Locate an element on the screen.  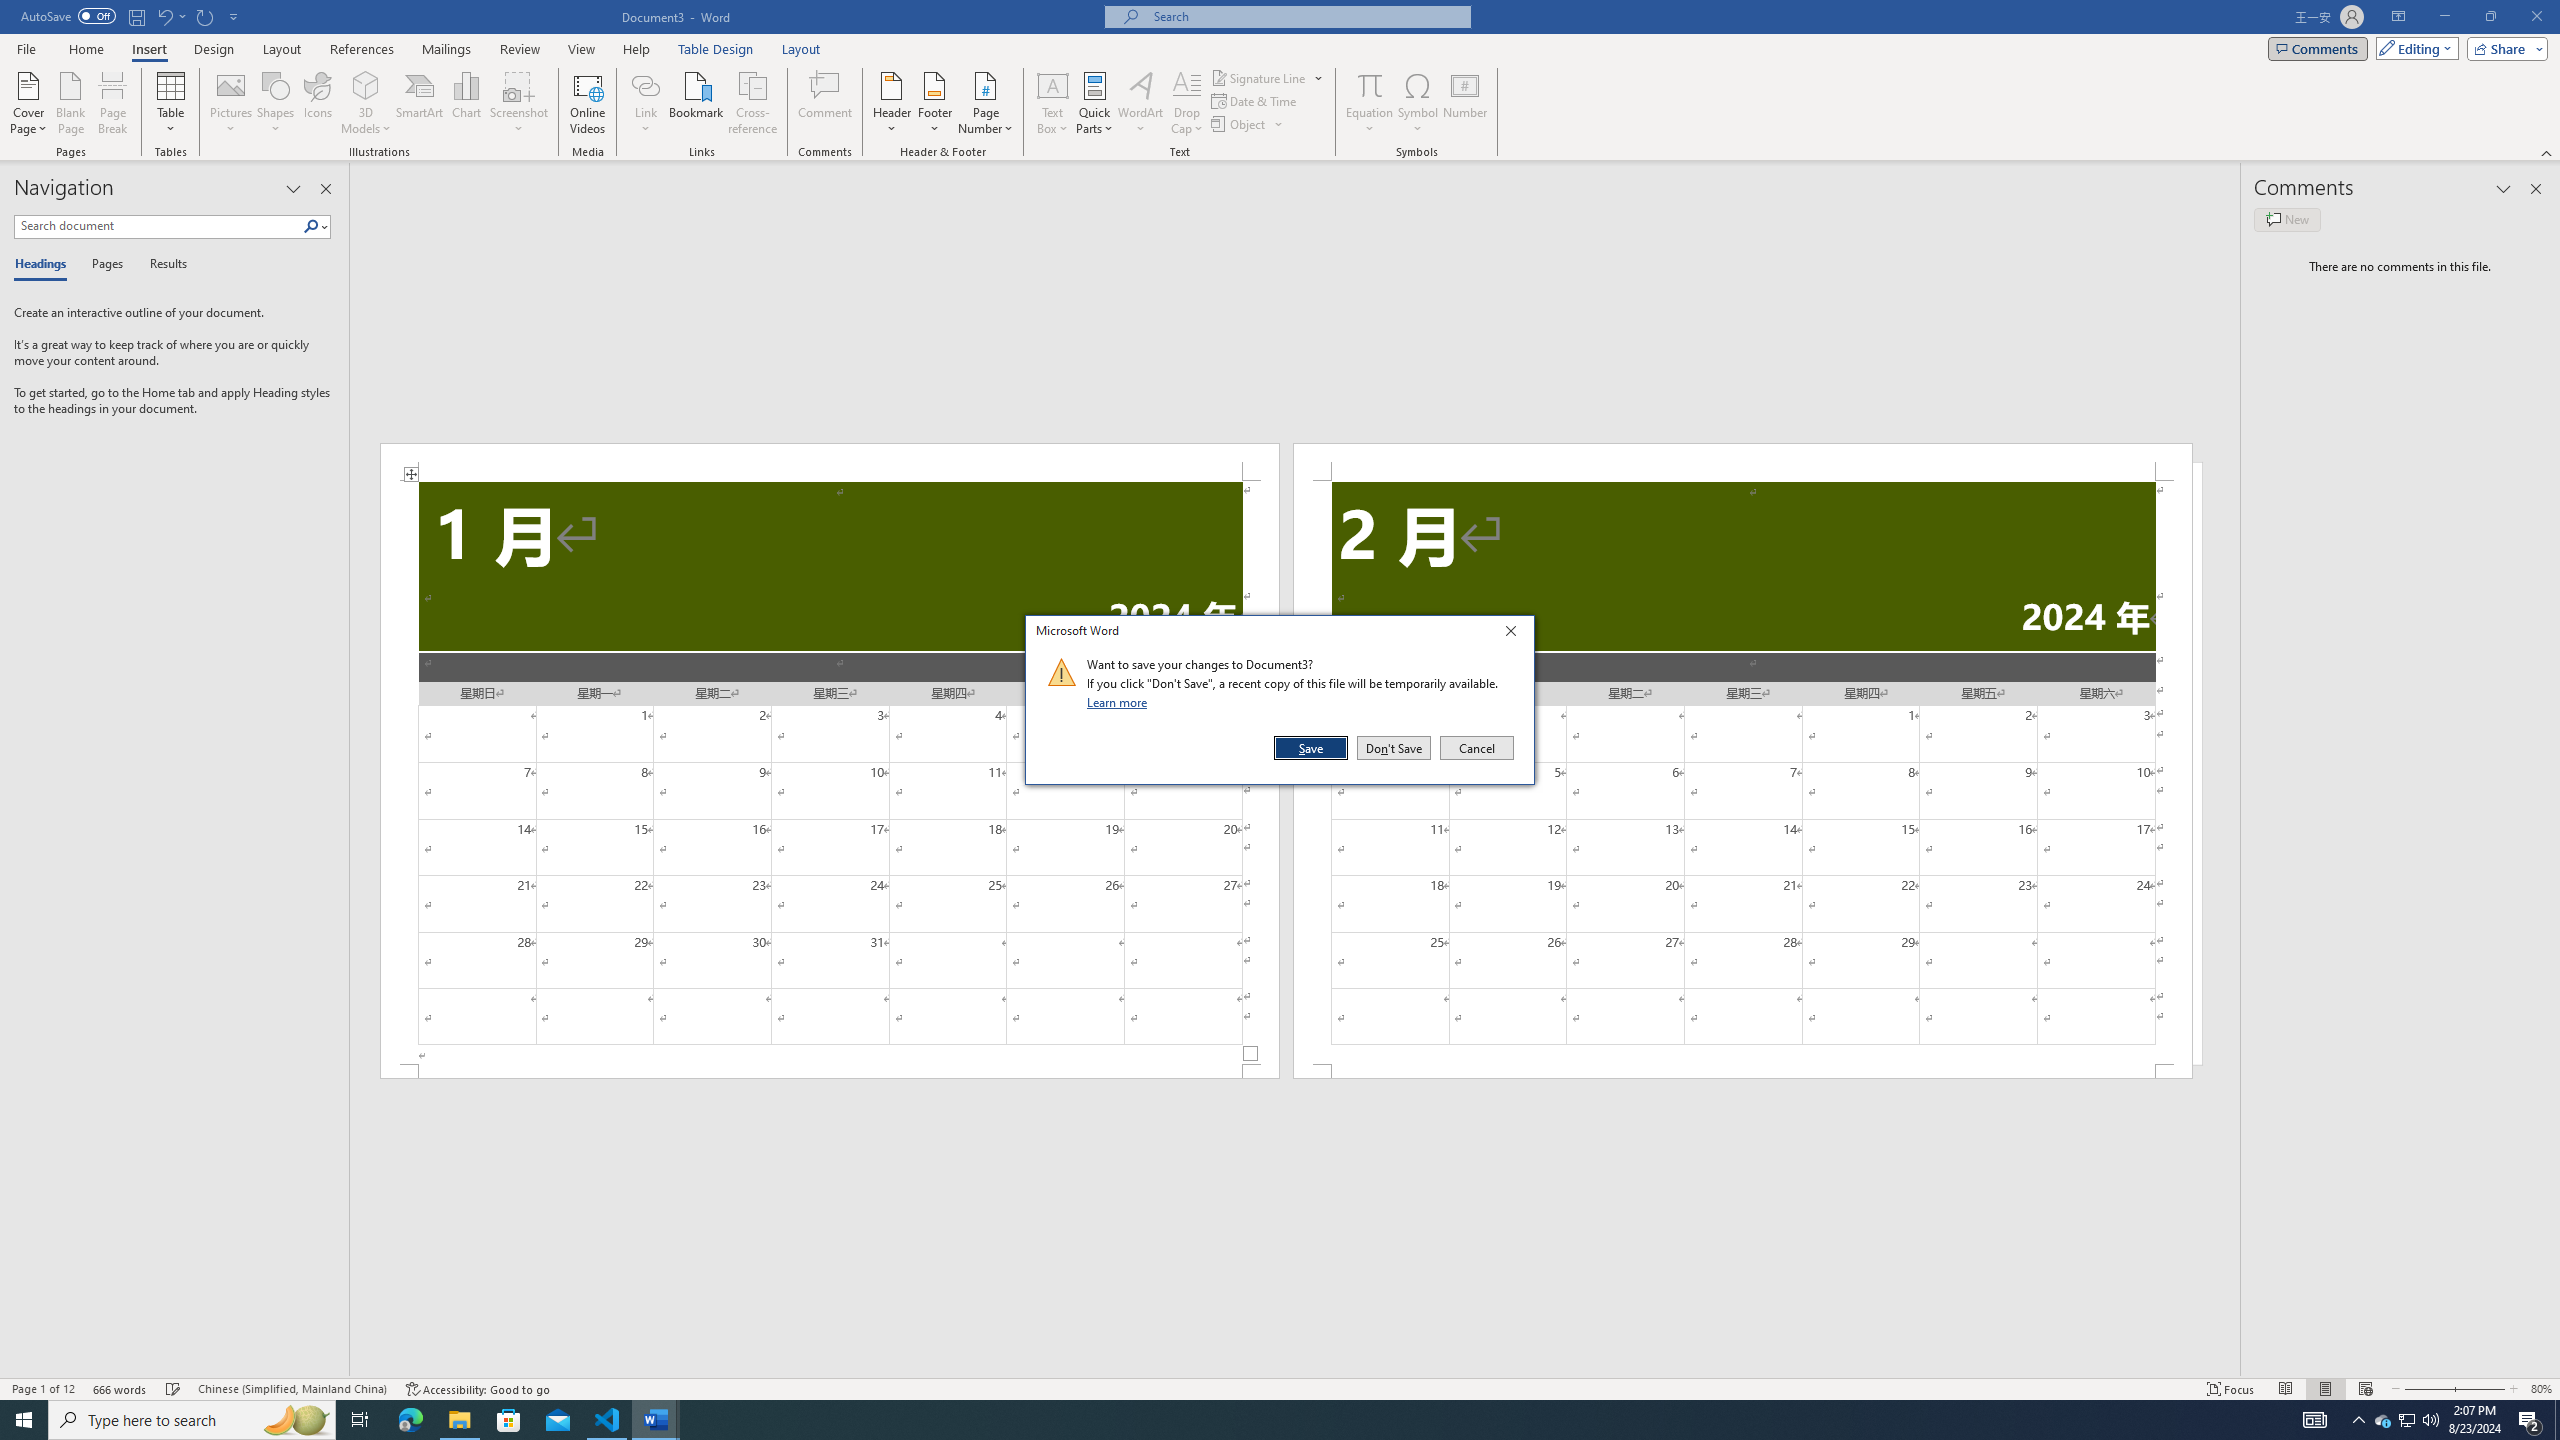
Object... is located at coordinates (276, 103).